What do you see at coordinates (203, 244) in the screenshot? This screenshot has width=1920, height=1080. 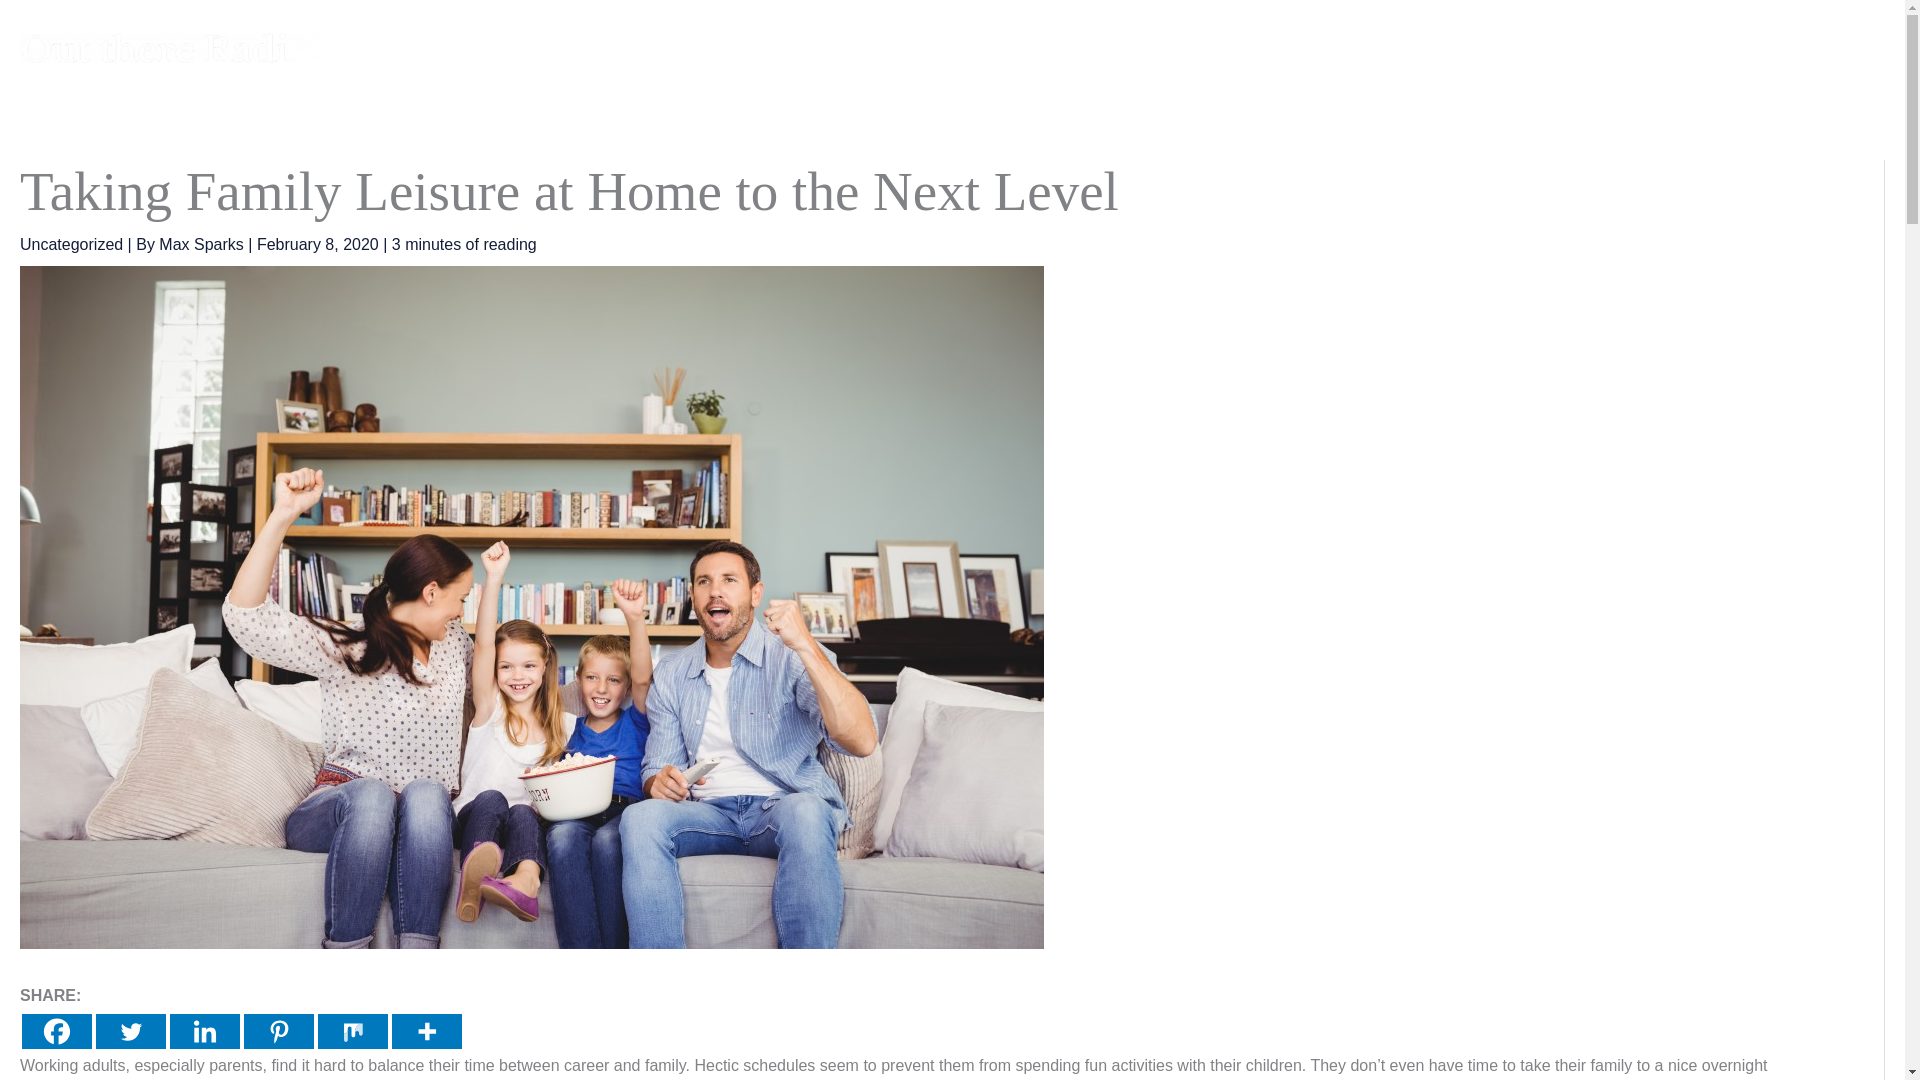 I see `Max Sparks` at bounding box center [203, 244].